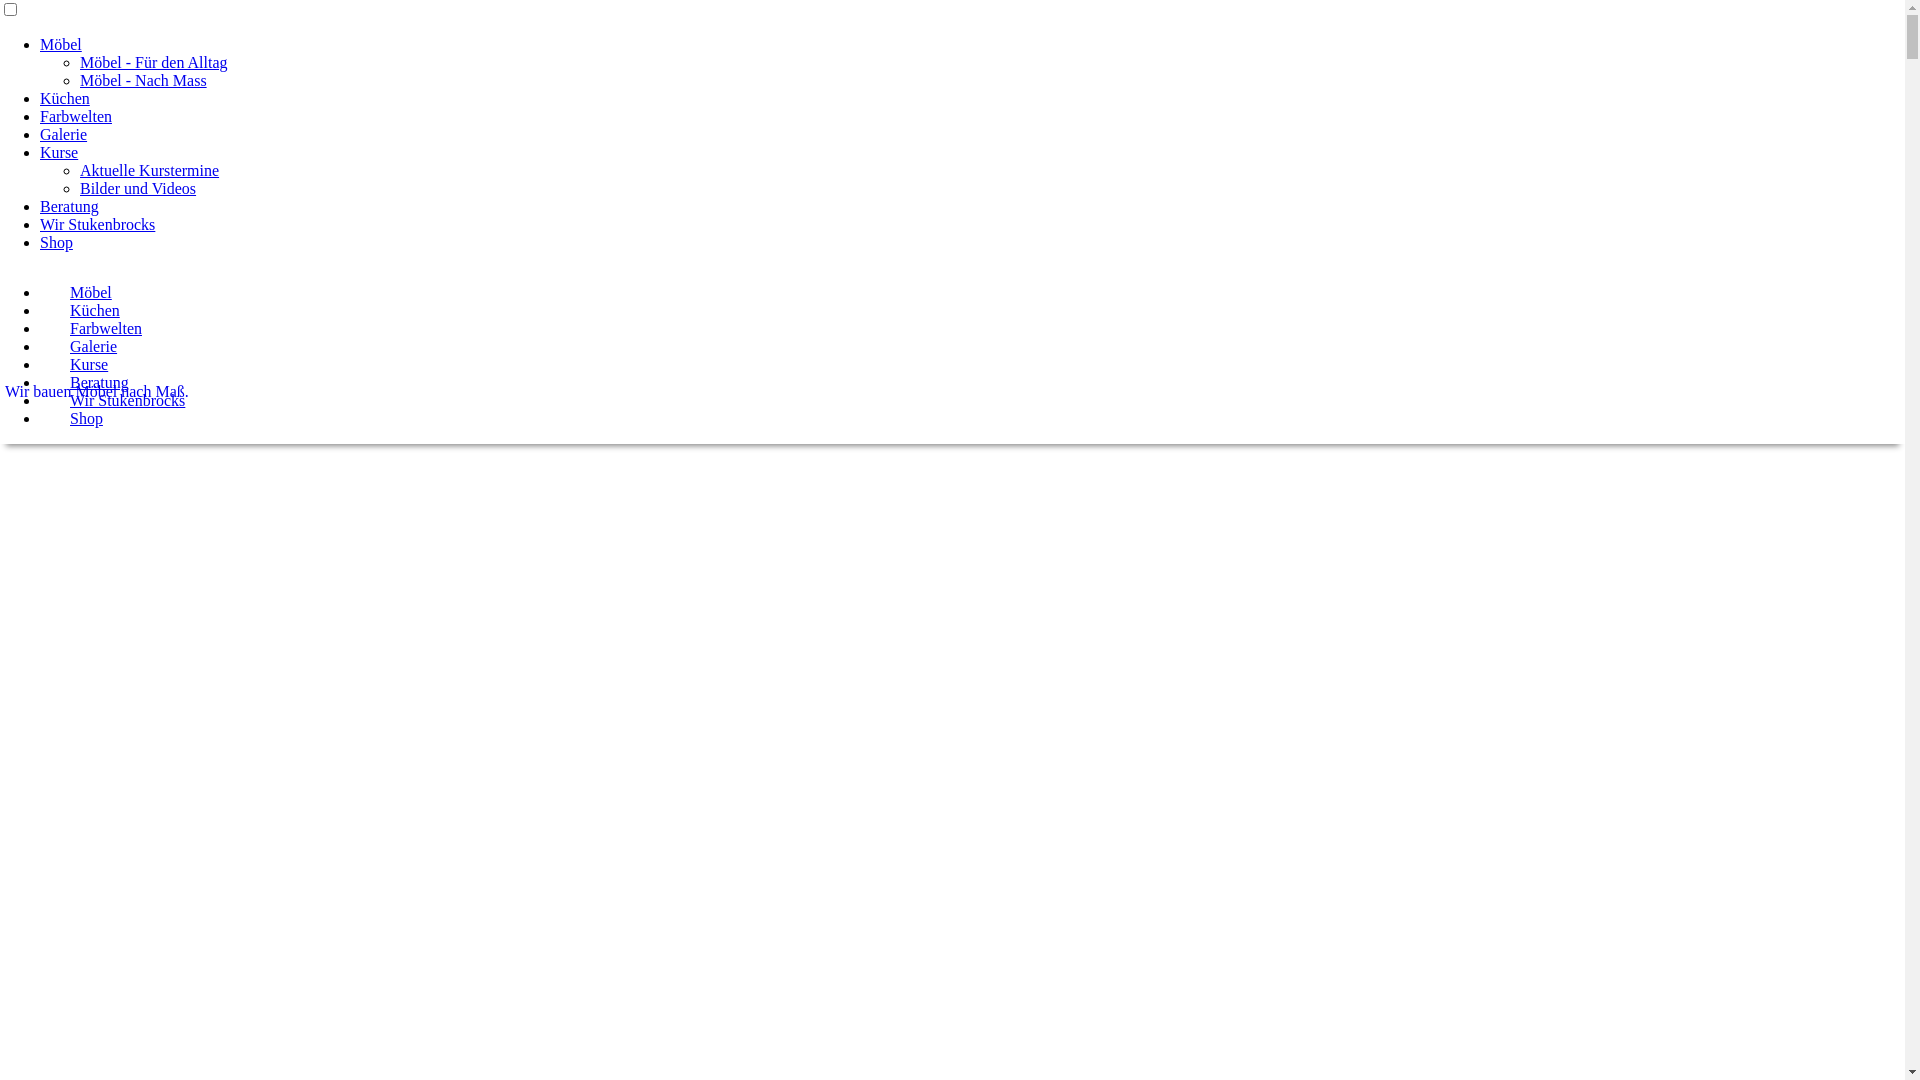 Image resolution: width=1920 pixels, height=1080 pixels. I want to click on Kurse, so click(59, 152).